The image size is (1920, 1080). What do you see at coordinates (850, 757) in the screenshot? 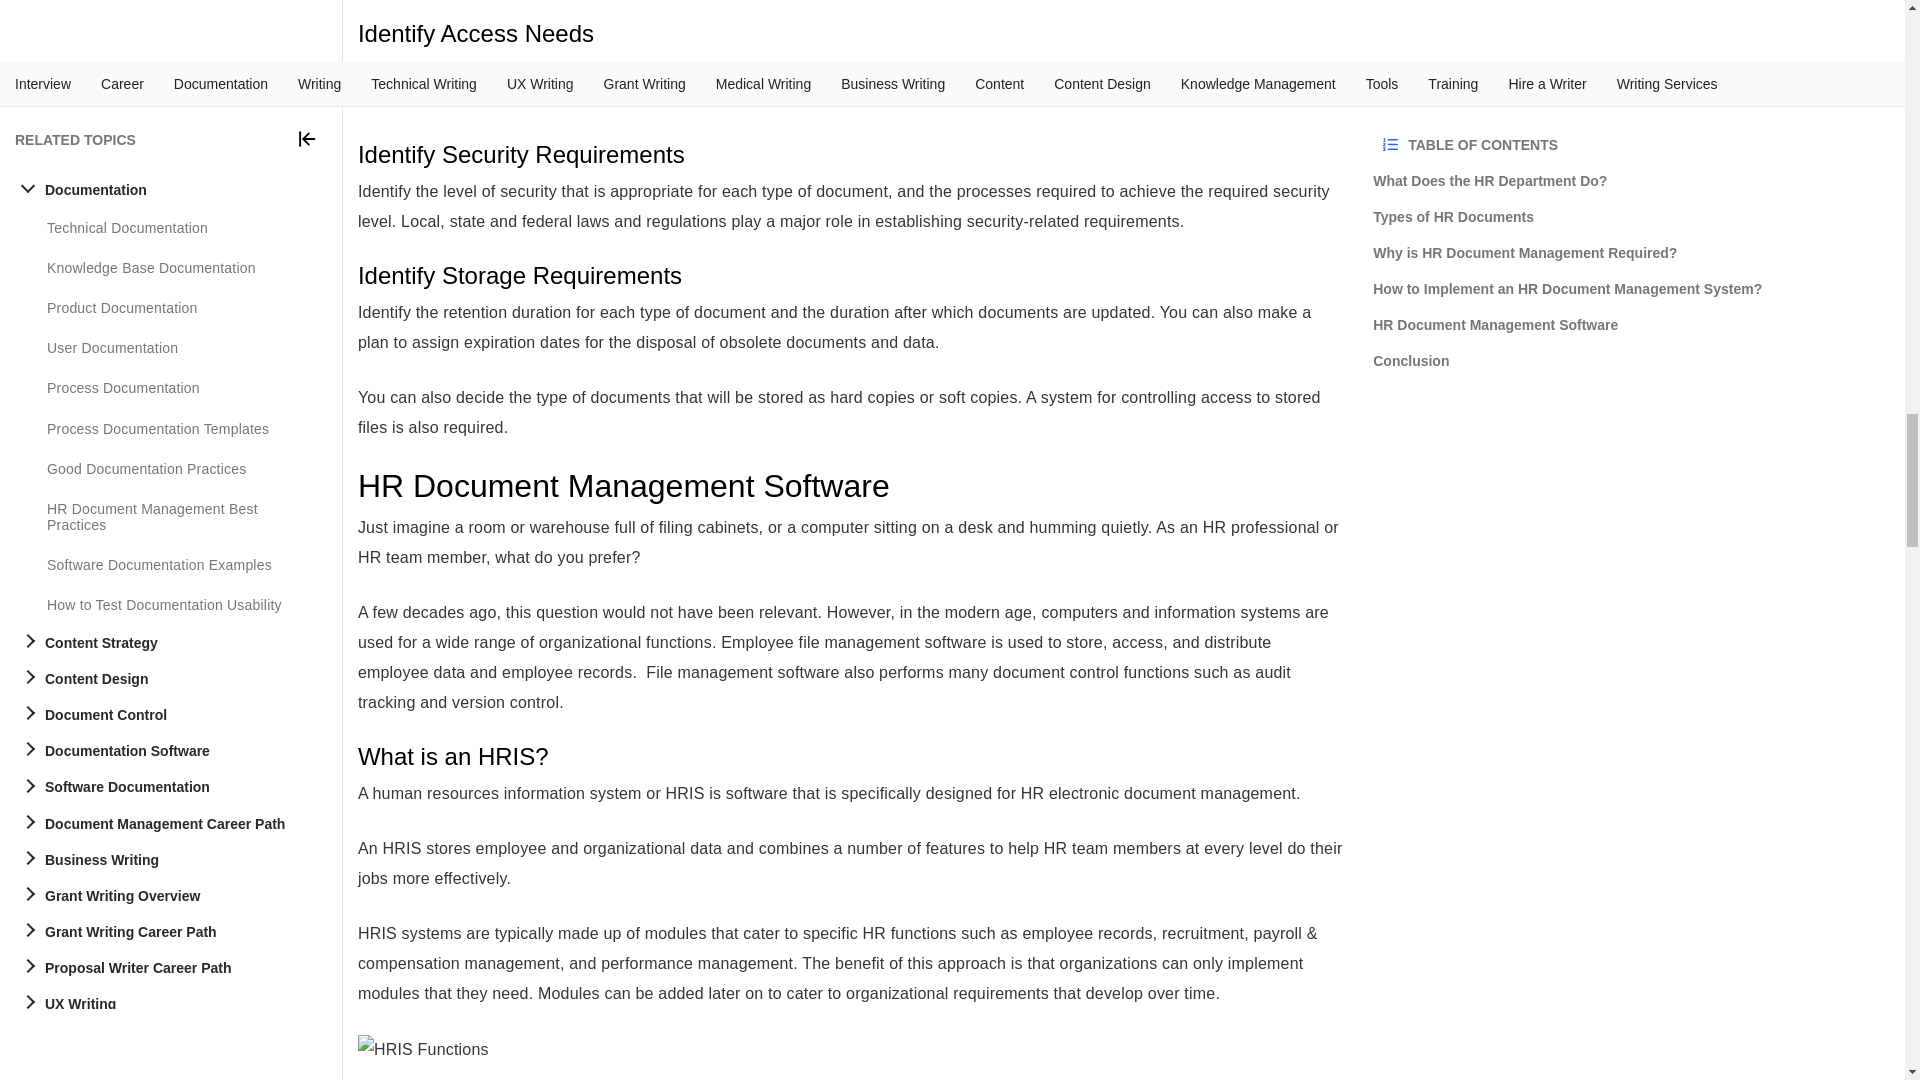
I see `What is an HRIS?` at bounding box center [850, 757].